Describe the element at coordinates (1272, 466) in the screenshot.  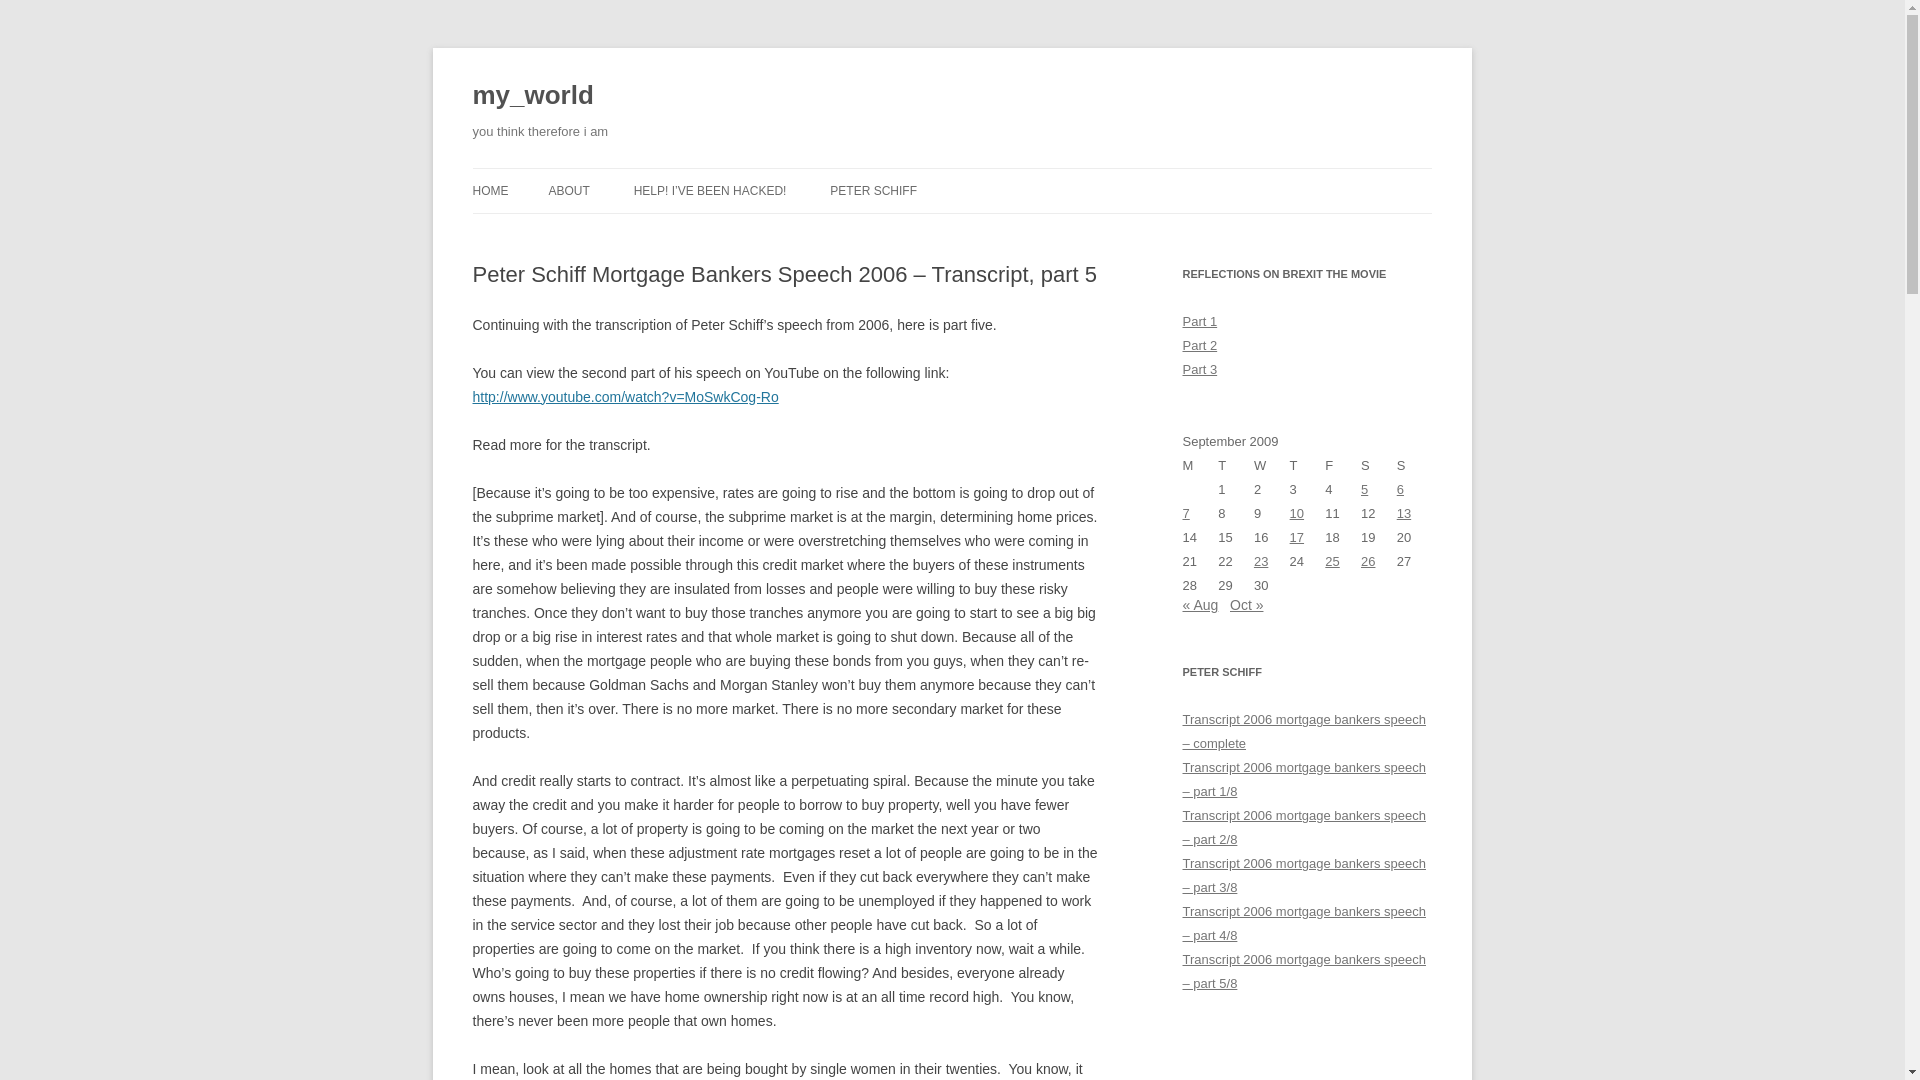
I see `Wednesday` at that location.